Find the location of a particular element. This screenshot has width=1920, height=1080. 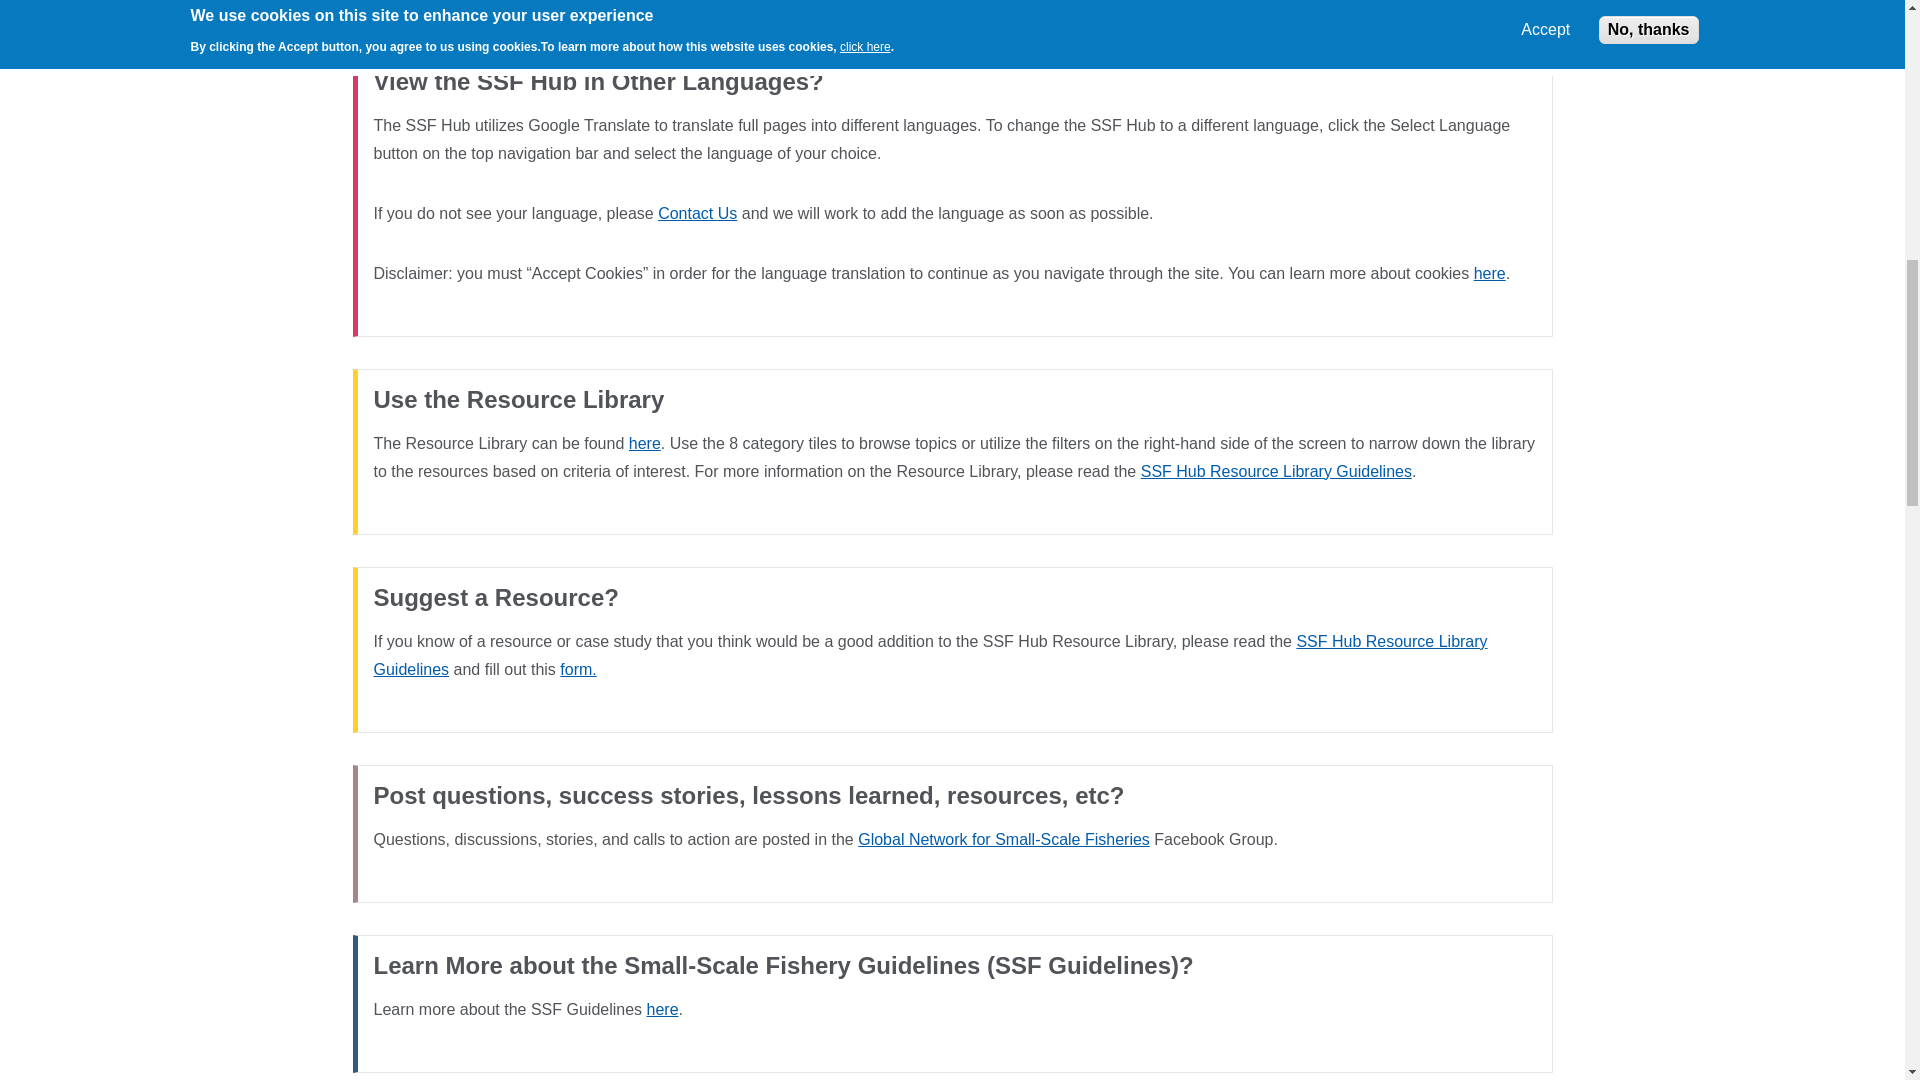

SSF Hub Resource Library Guidelines is located at coordinates (931, 655).